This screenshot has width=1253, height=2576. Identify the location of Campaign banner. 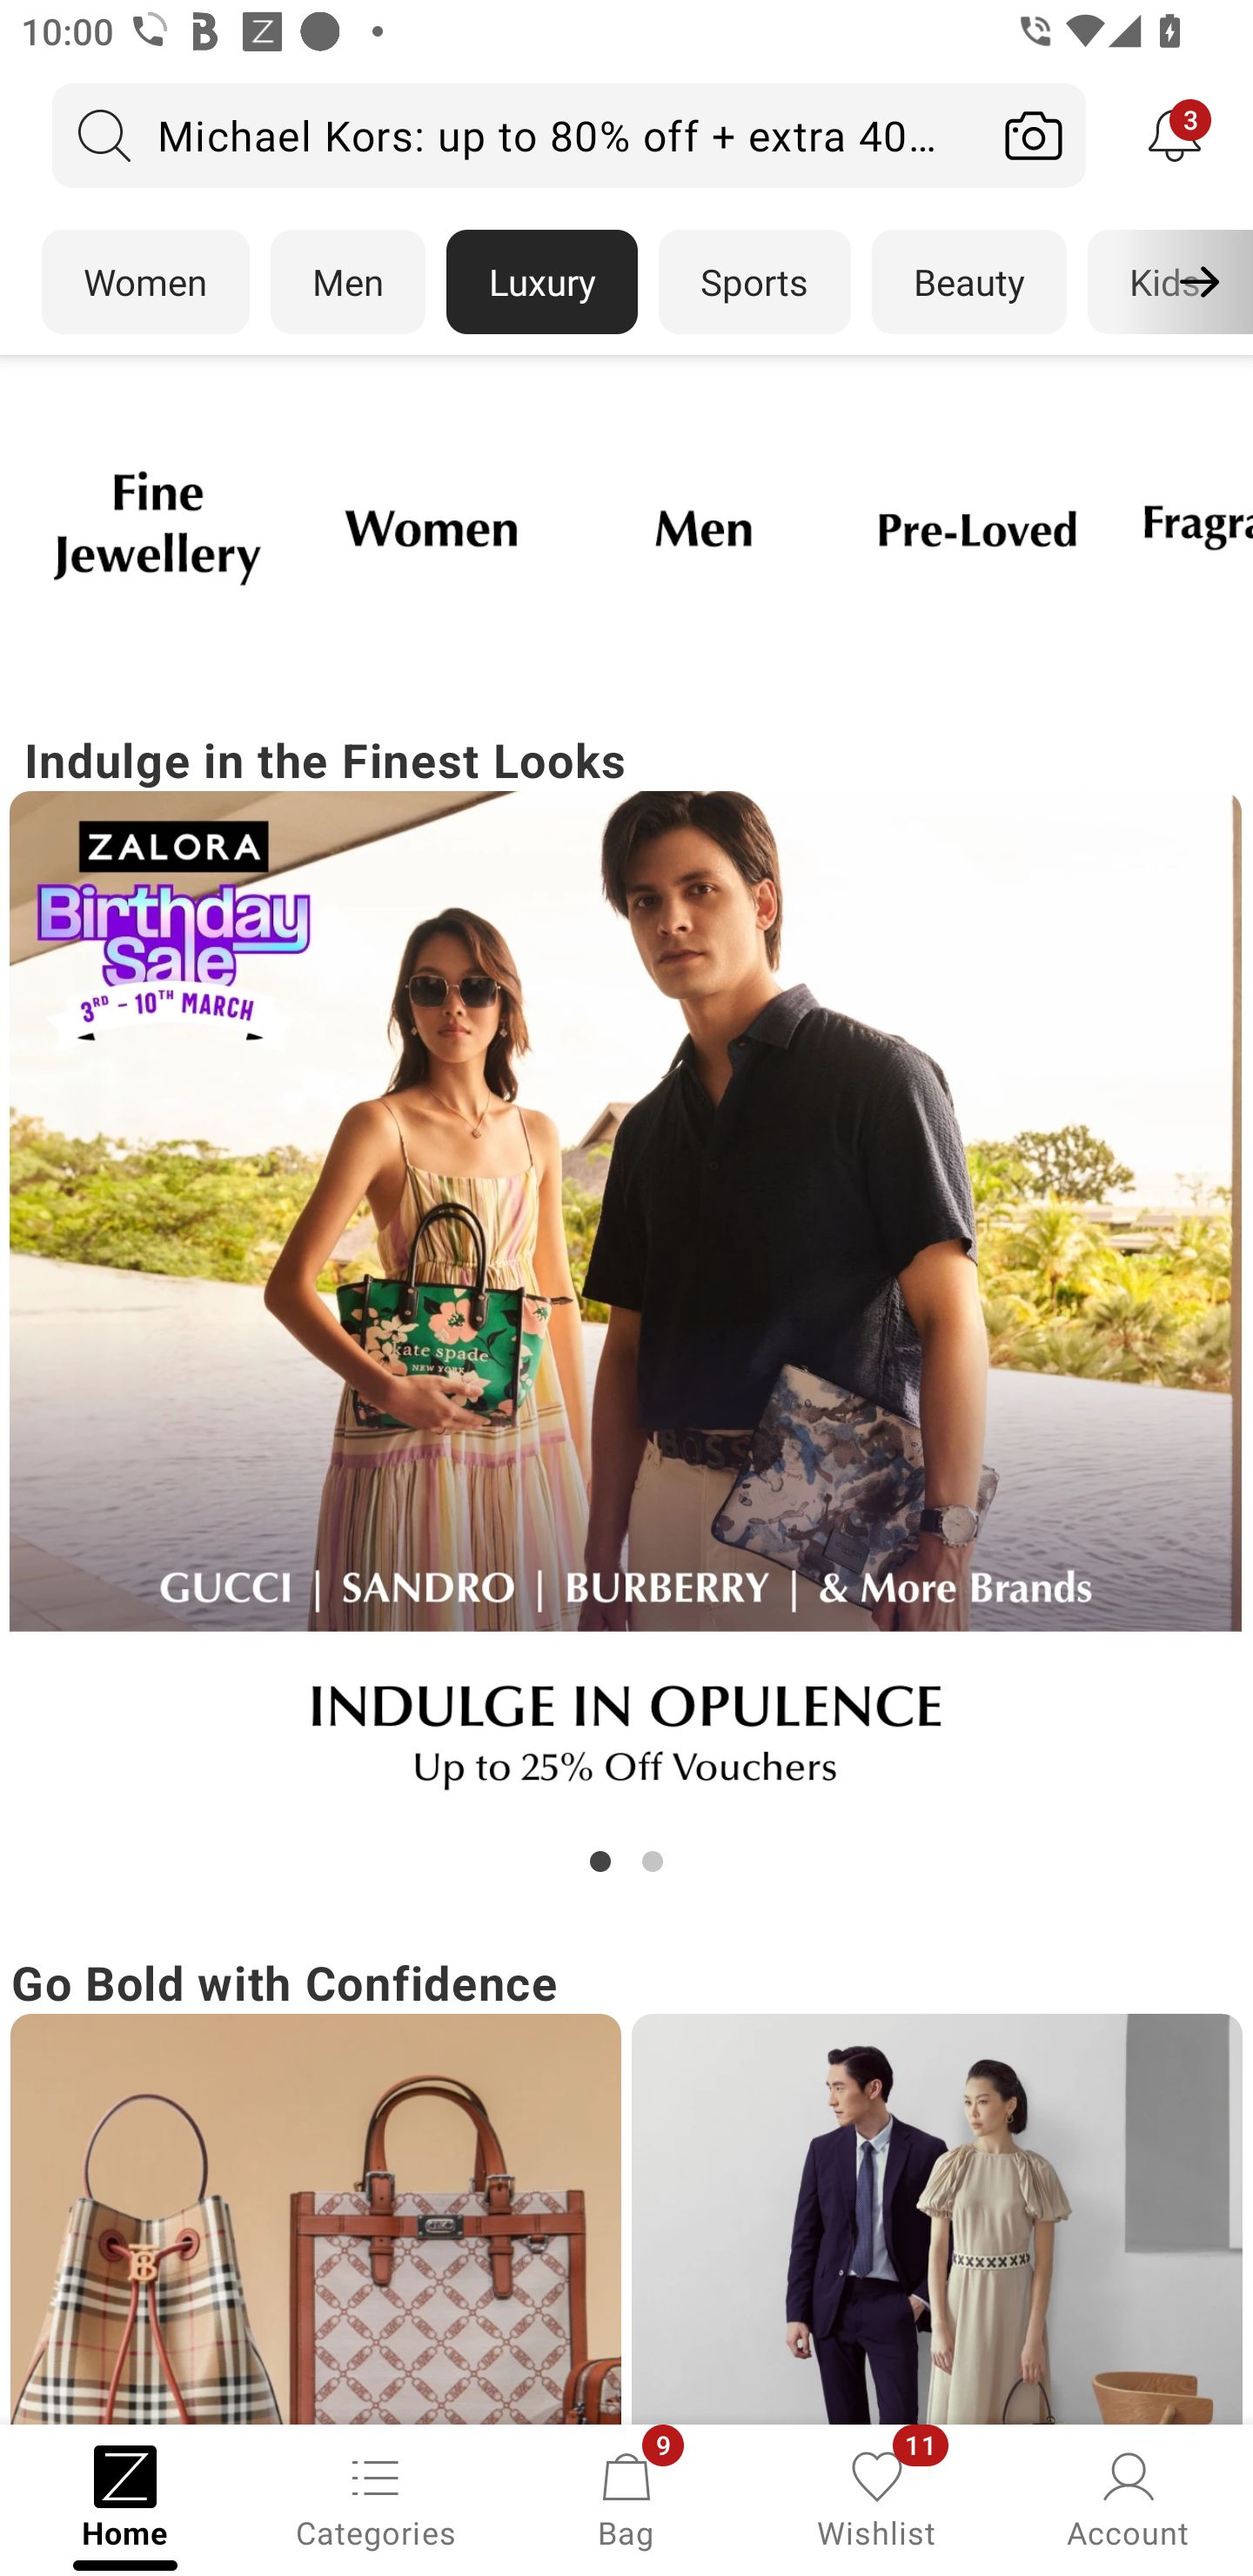
(157, 527).